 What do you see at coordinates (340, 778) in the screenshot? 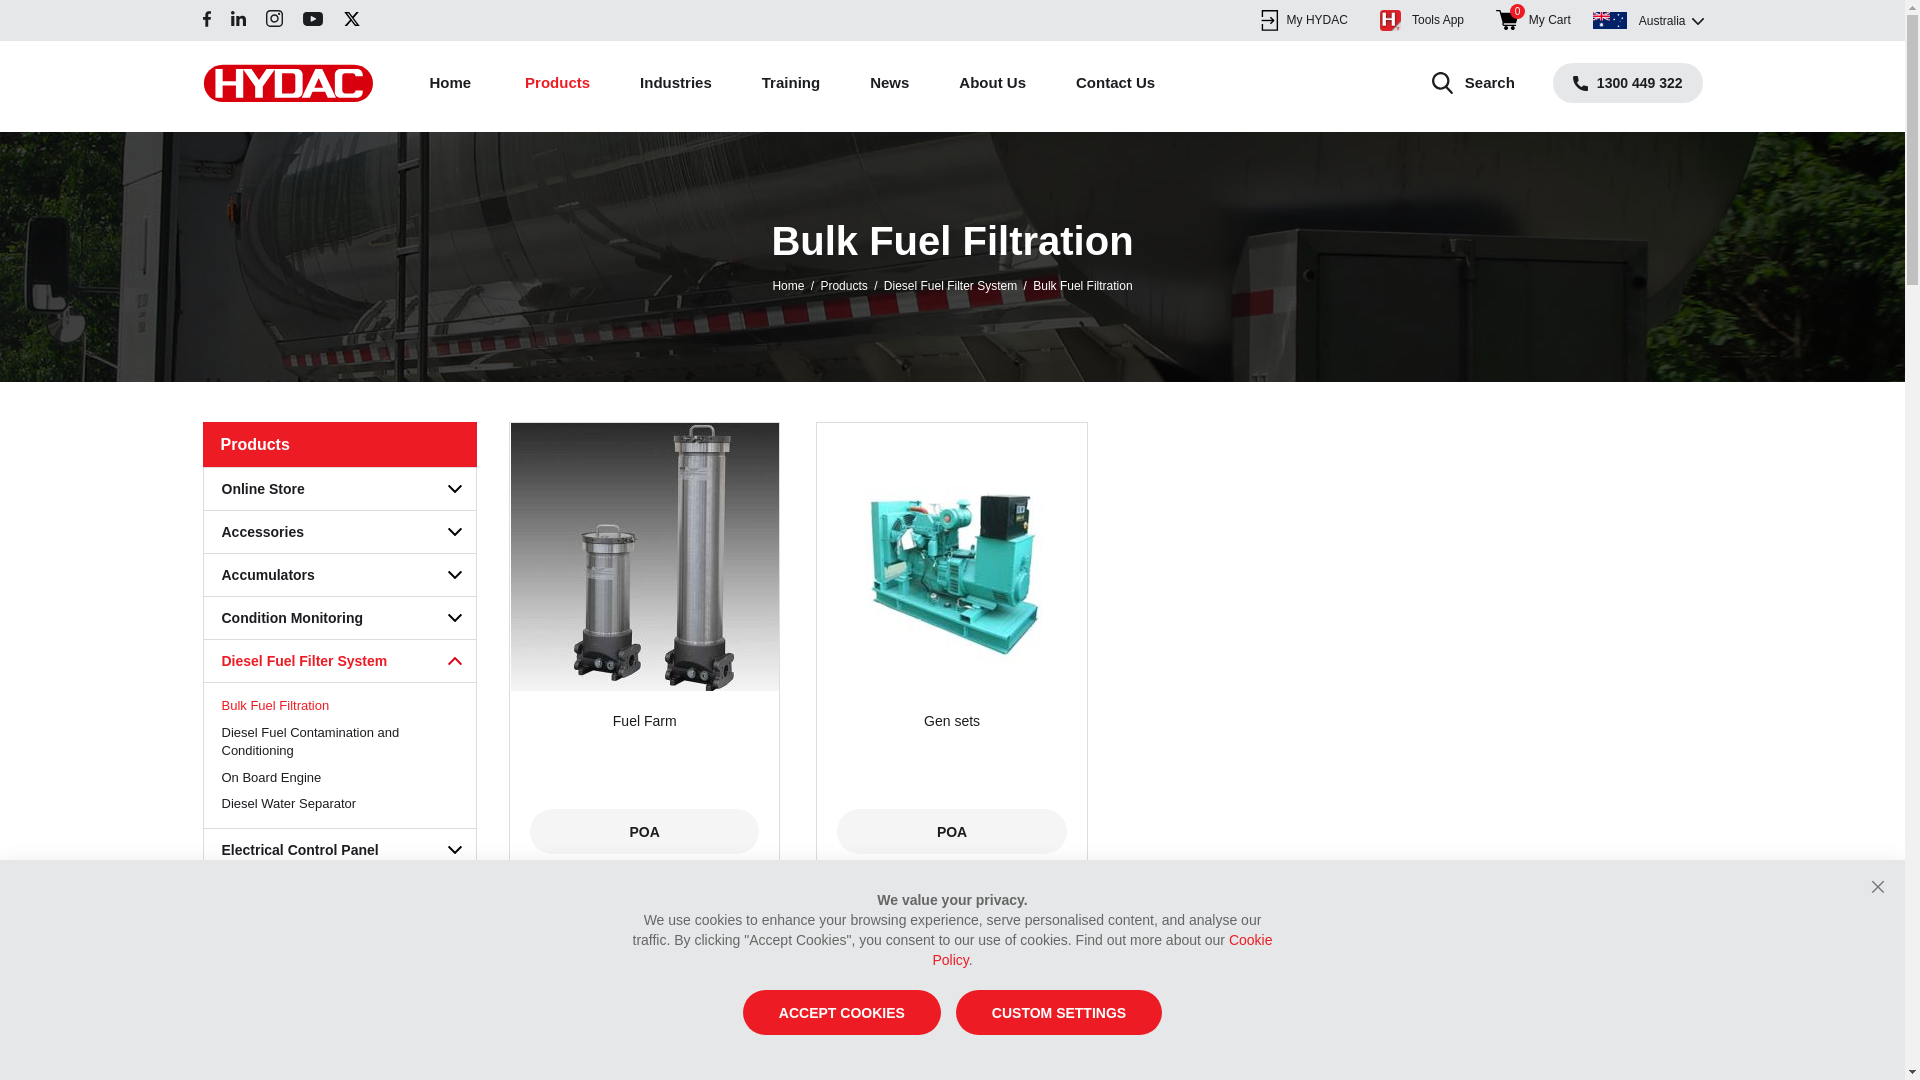
I see `On Board Engine` at bounding box center [340, 778].